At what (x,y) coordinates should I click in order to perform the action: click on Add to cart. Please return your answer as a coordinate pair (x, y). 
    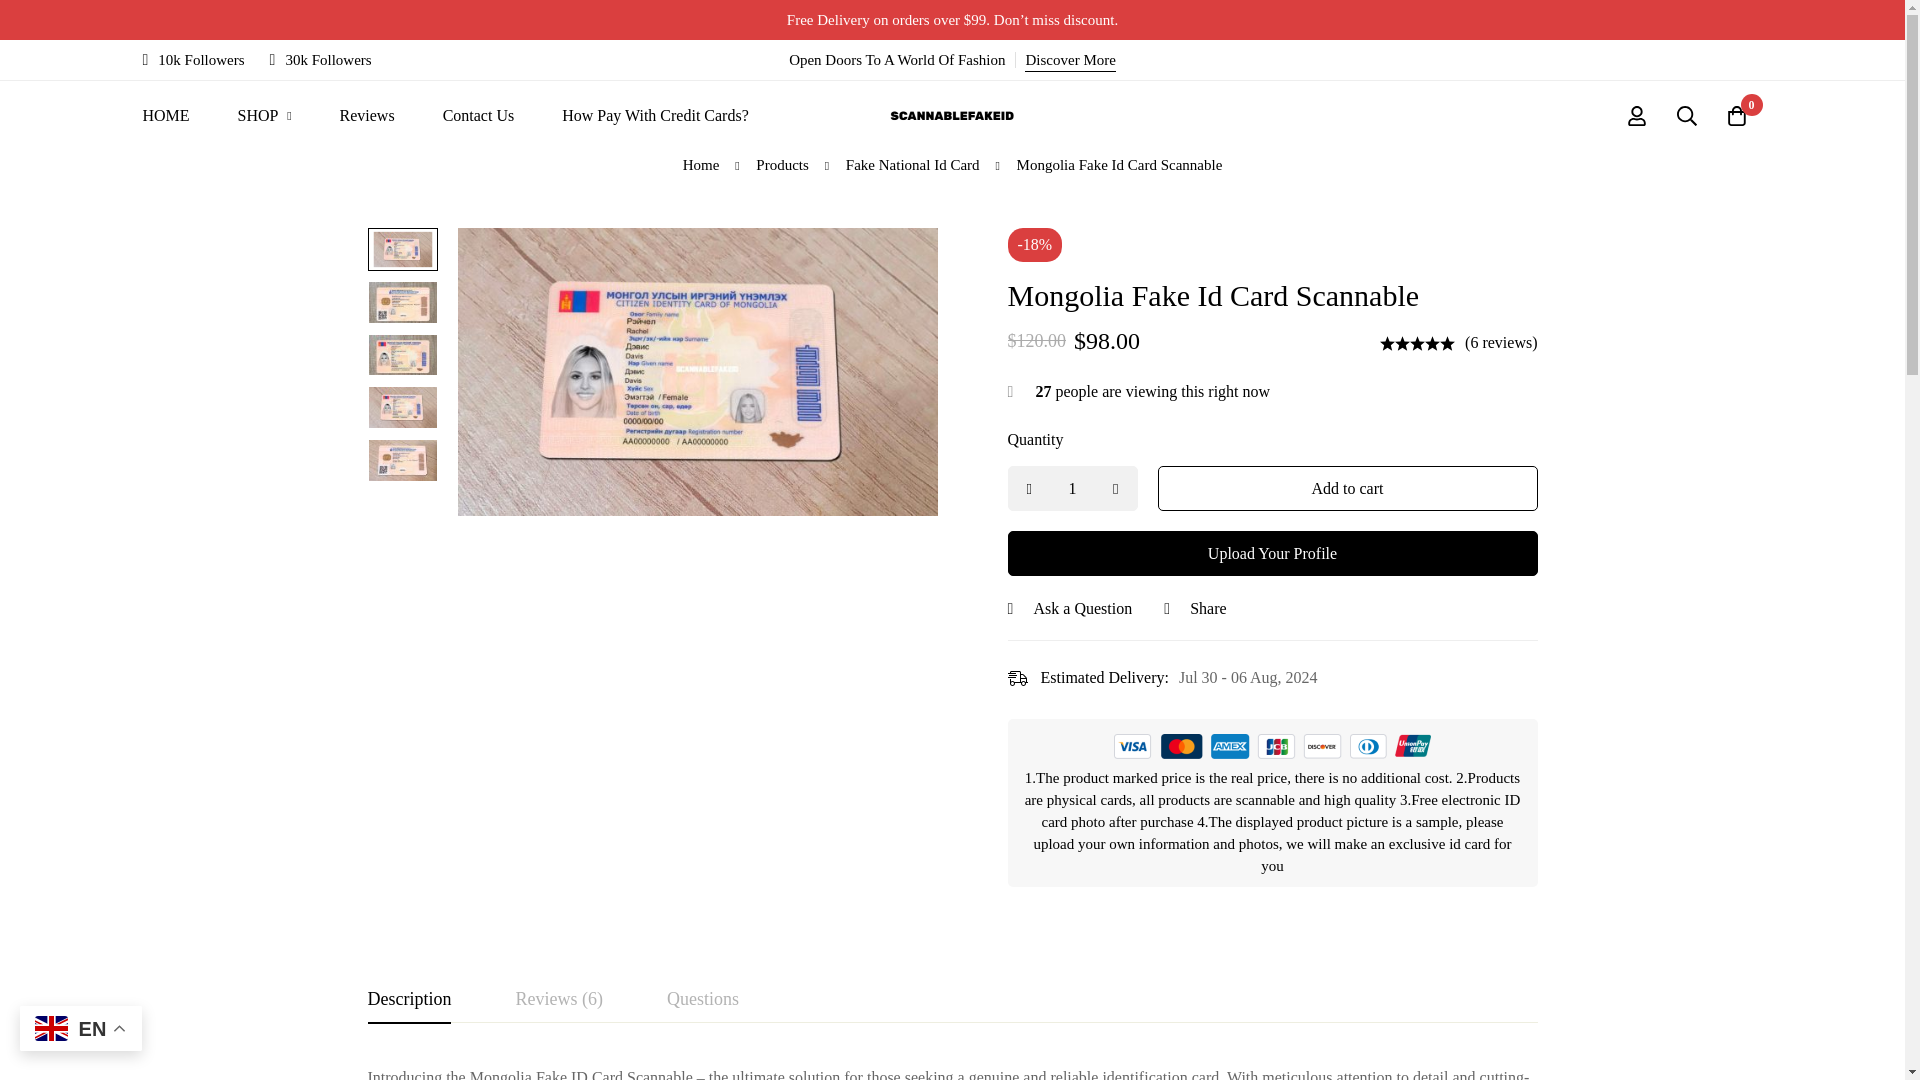
    Looking at the image, I should click on (1347, 488).